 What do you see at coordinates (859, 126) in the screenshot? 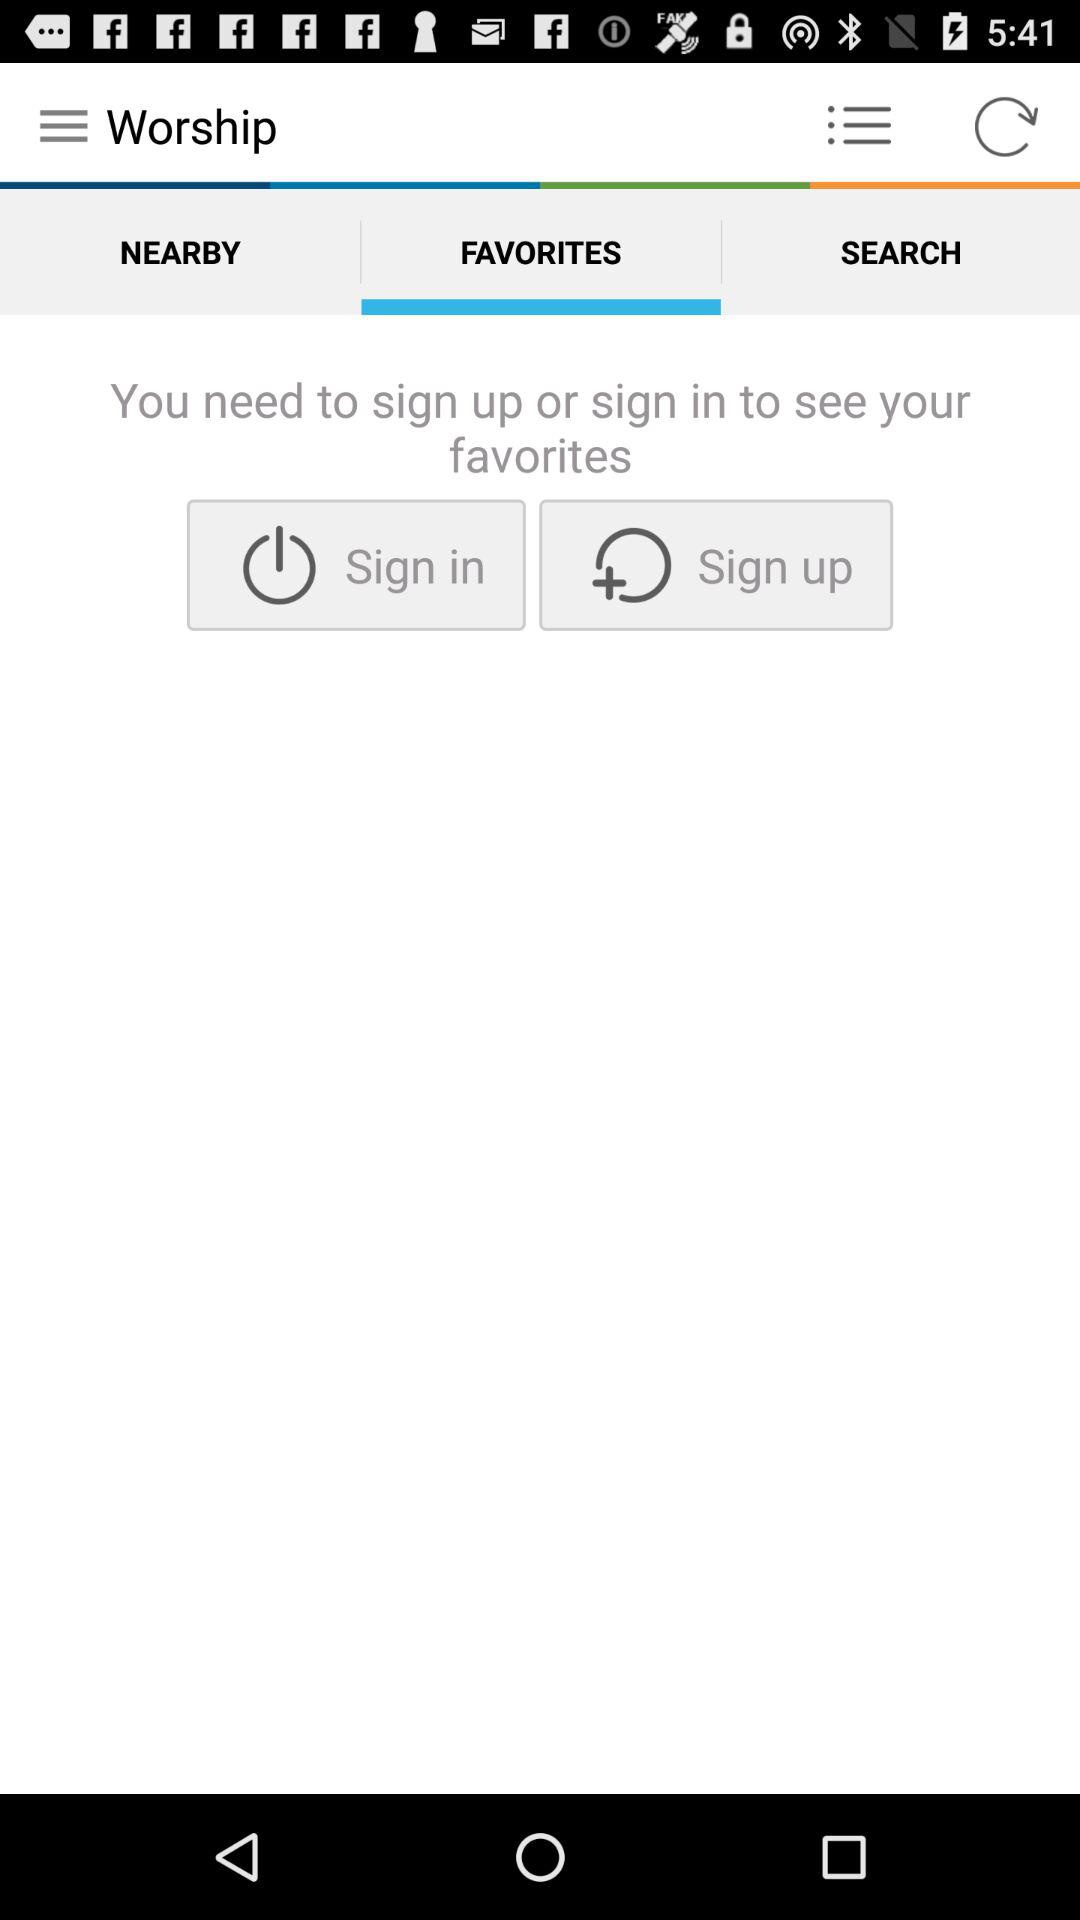
I see `tap app next to worship item` at bounding box center [859, 126].